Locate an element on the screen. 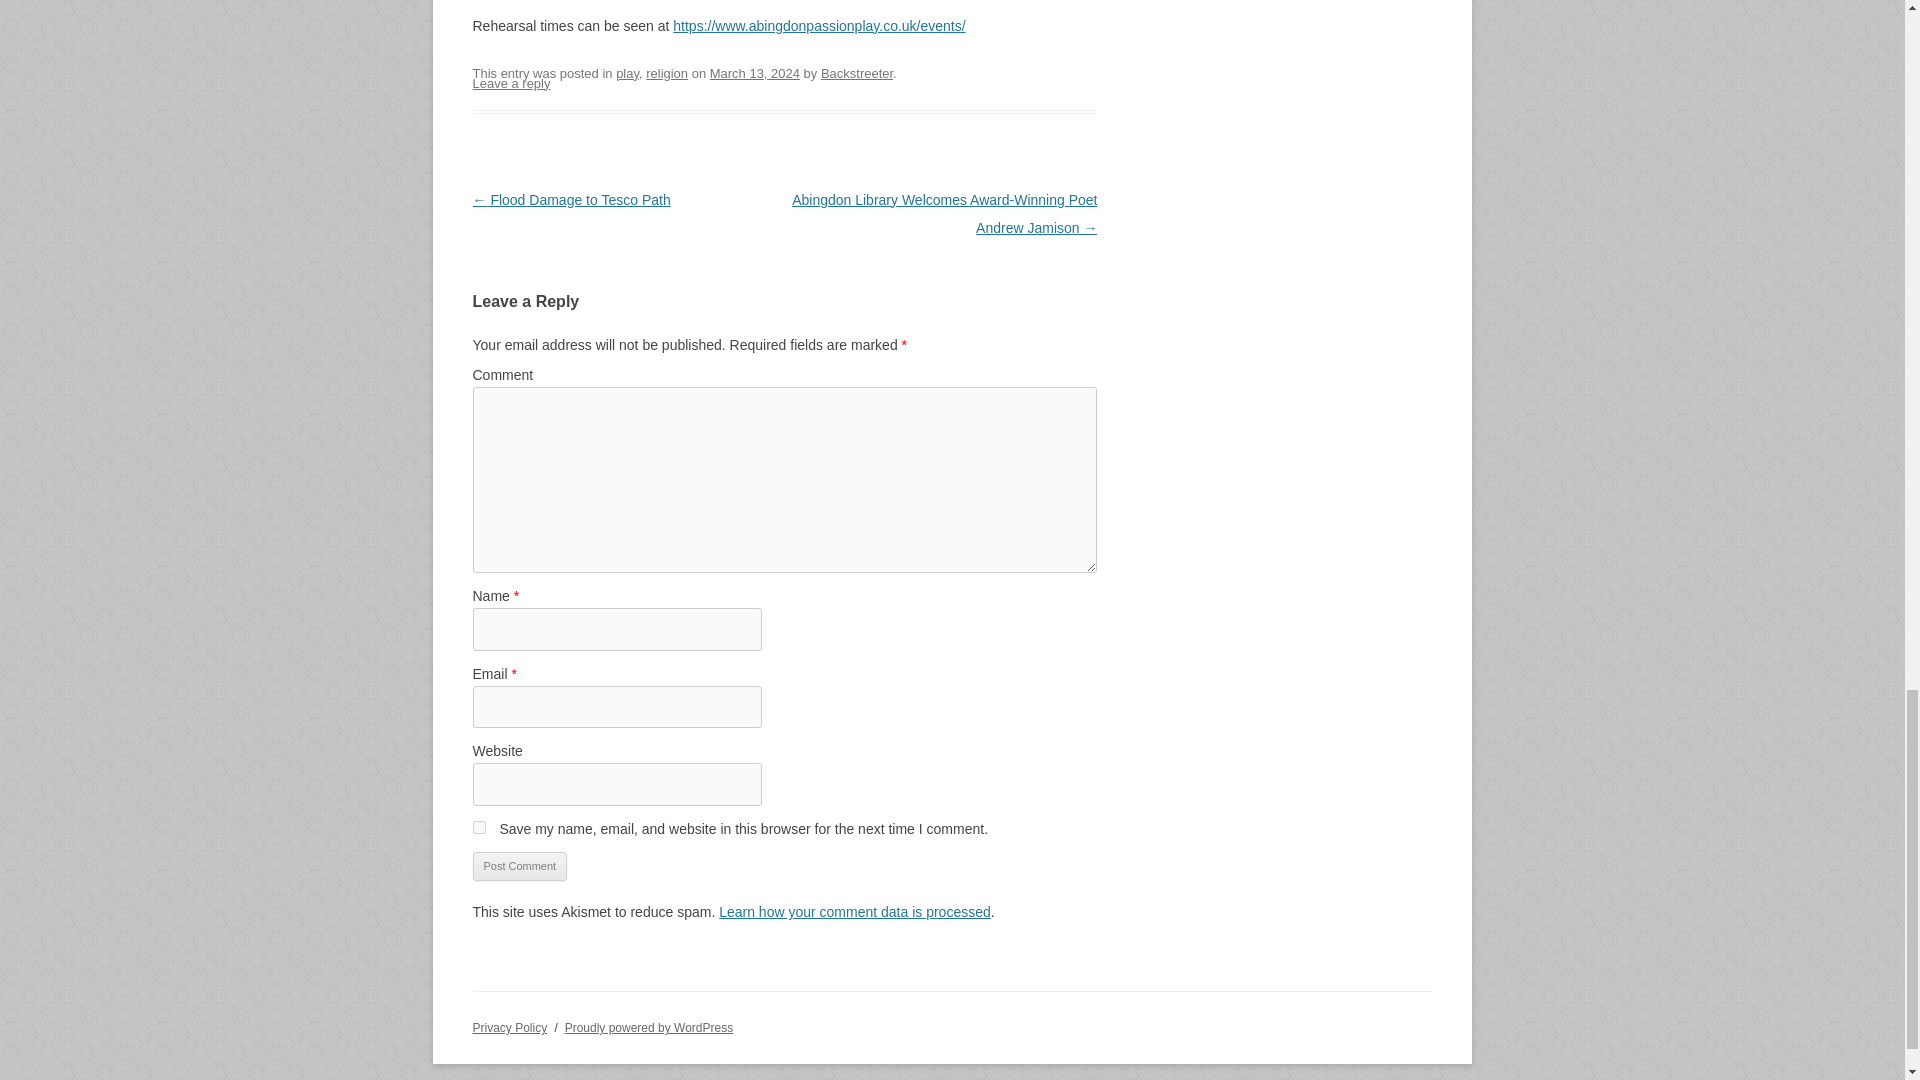 This screenshot has width=1920, height=1080. March 13, 2024 is located at coordinates (755, 73).